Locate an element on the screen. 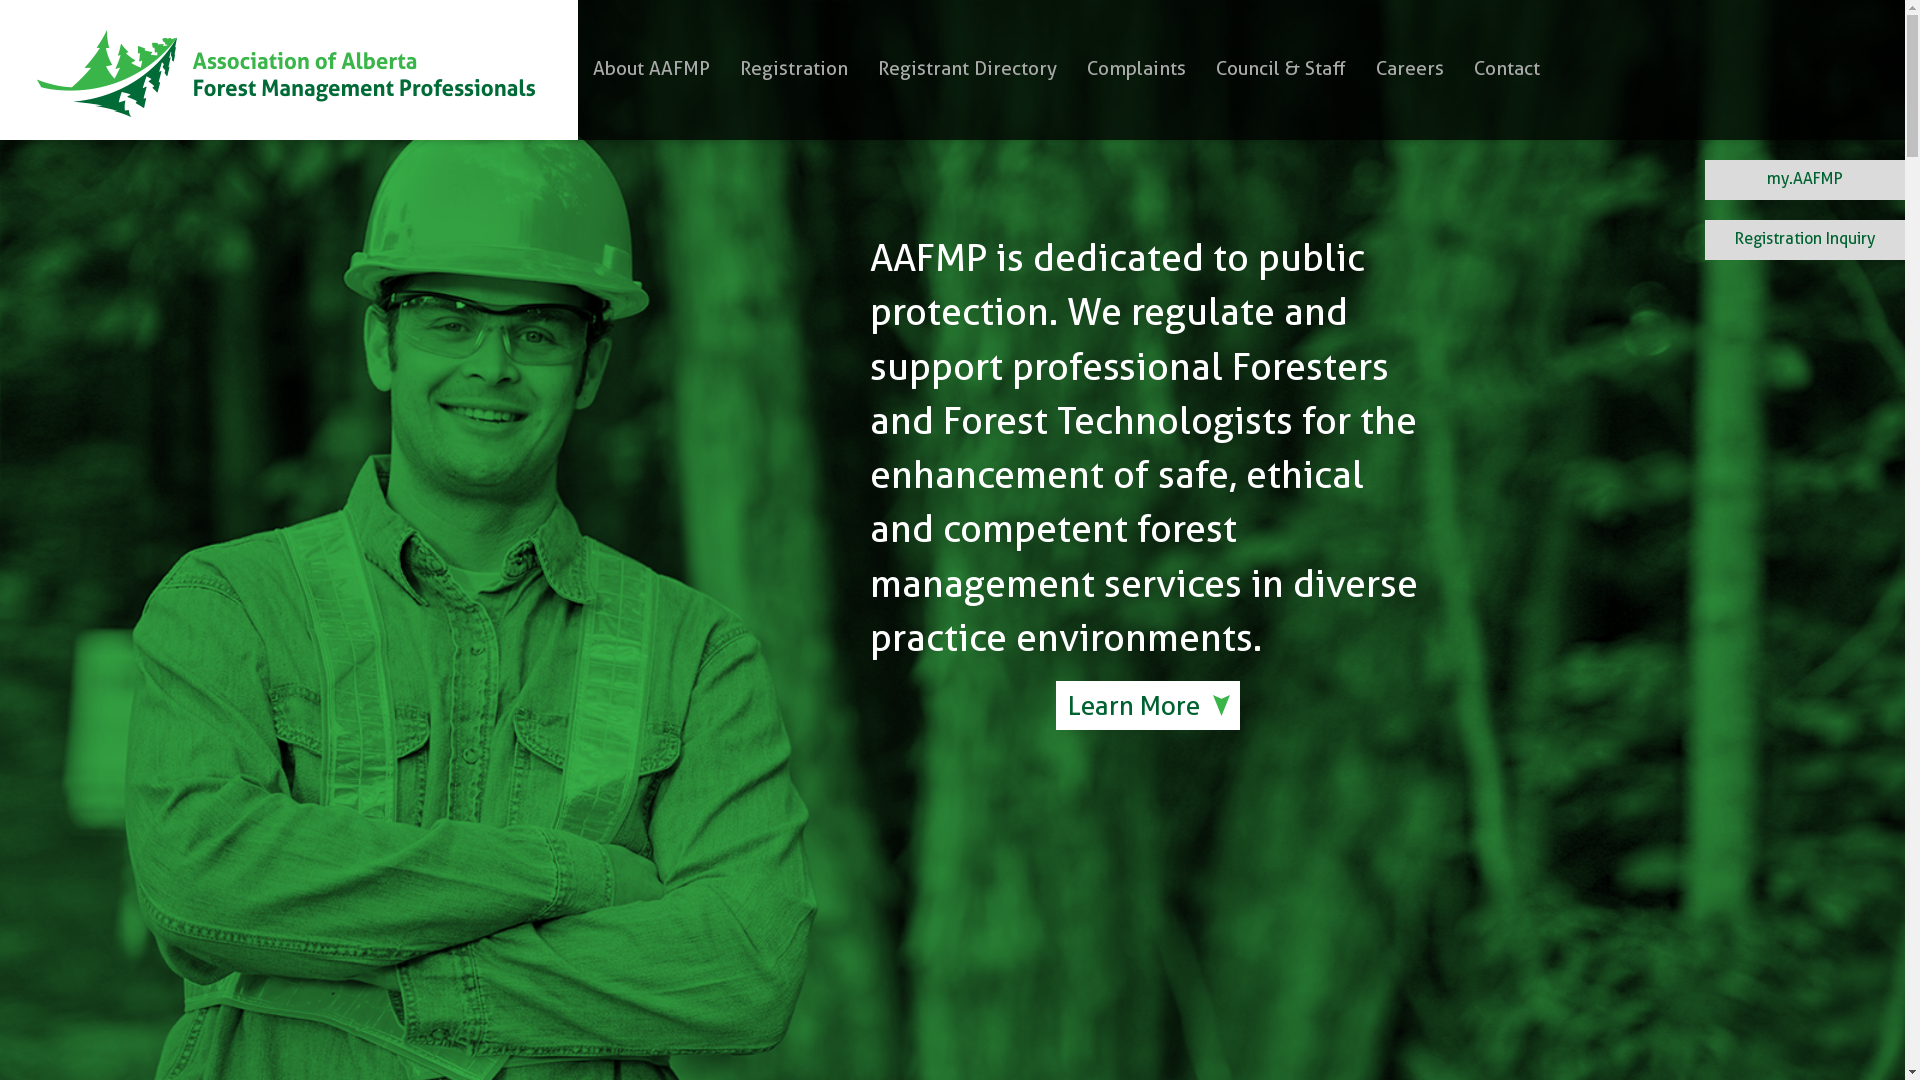 This screenshot has height=1080, width=1920. Learn More is located at coordinates (1148, 706).